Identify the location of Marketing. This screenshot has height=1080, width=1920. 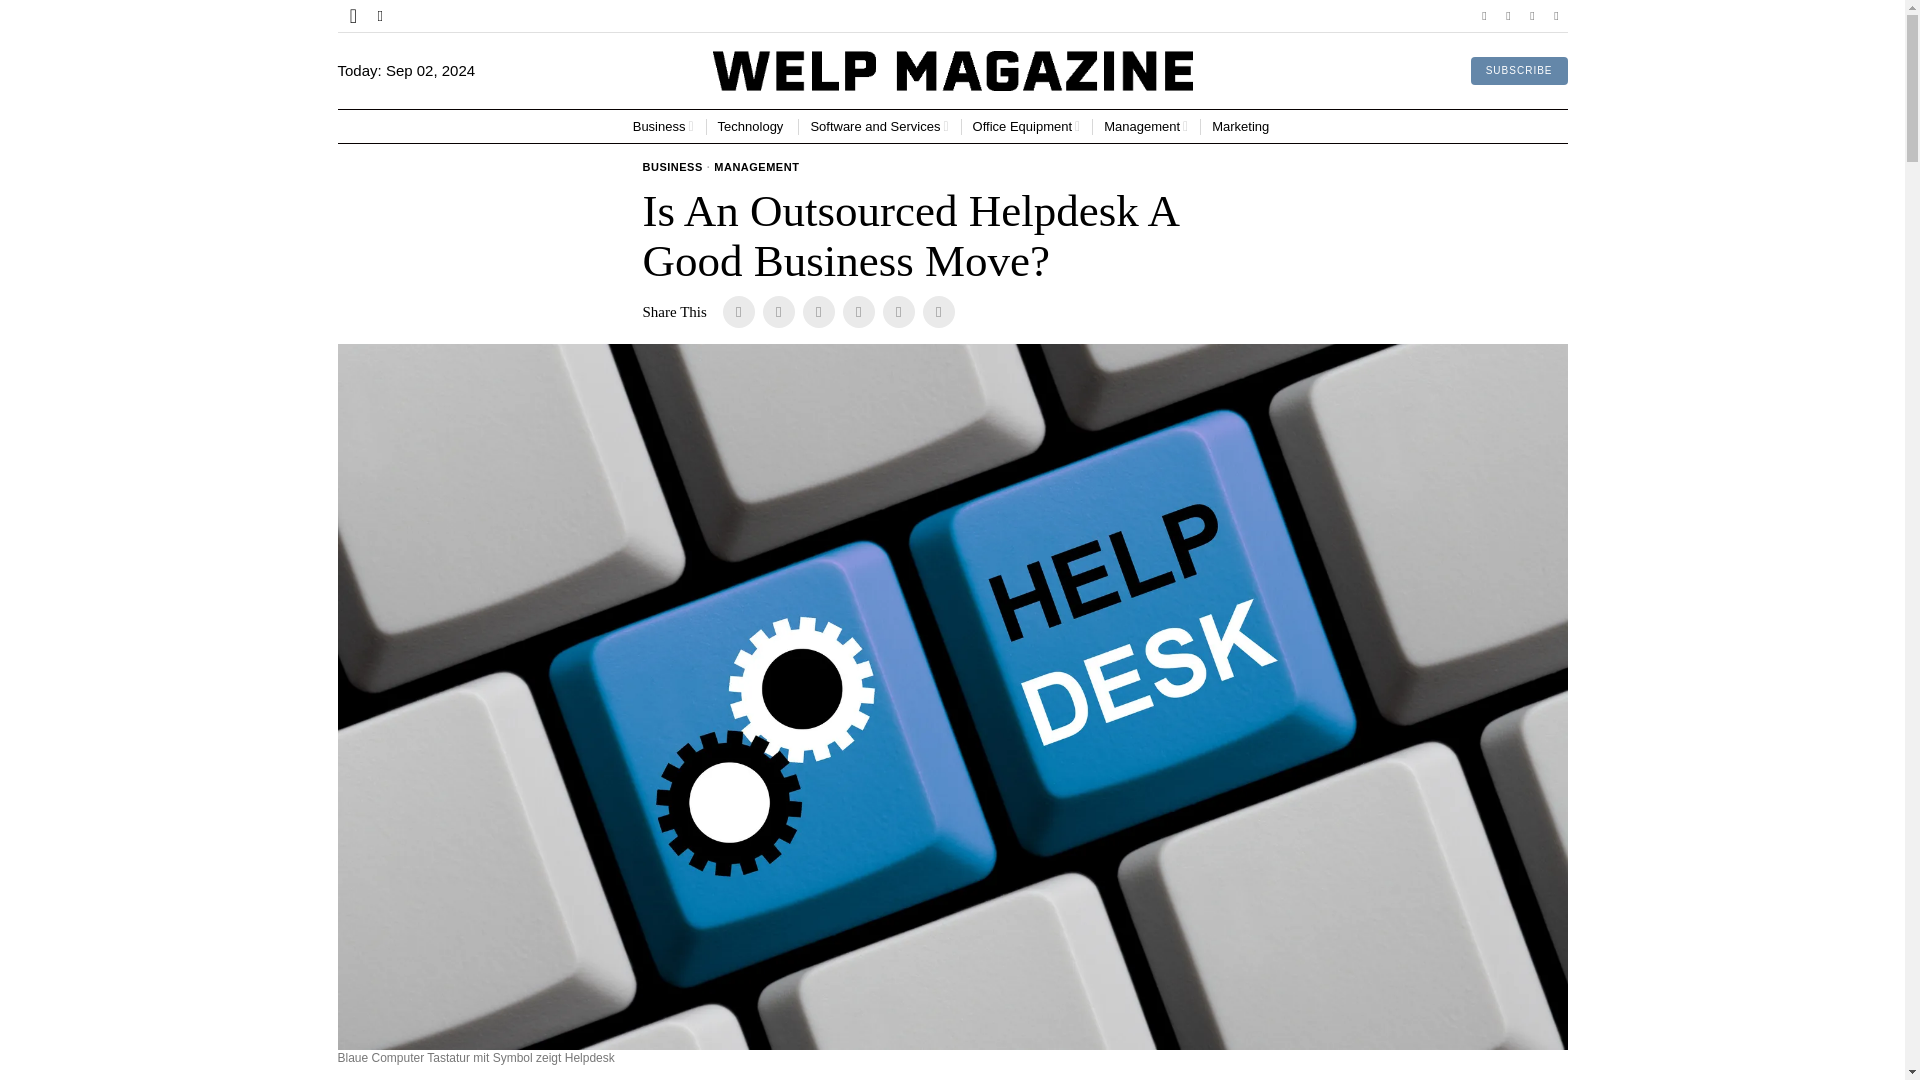
(1242, 126).